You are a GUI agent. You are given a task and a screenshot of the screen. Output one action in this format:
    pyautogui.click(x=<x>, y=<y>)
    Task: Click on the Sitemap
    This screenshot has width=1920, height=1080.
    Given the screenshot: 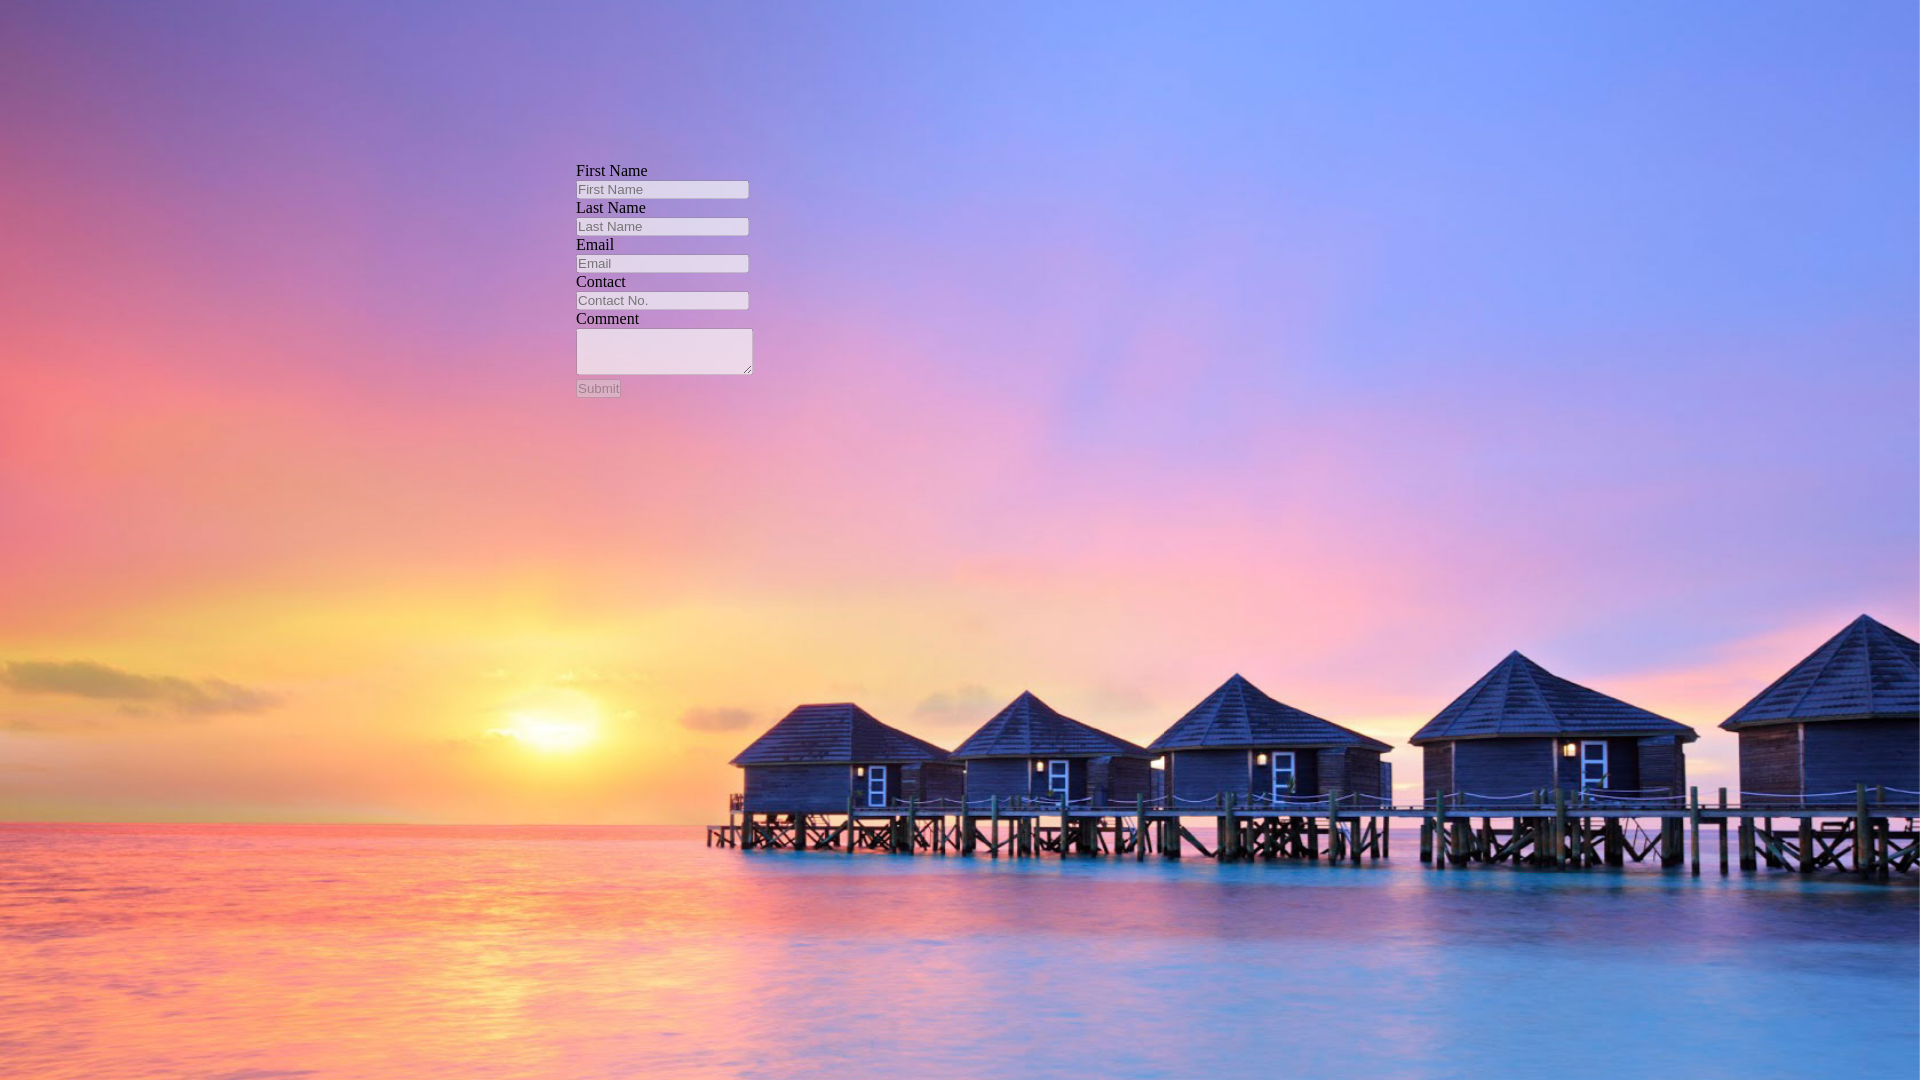 What is the action you would take?
    pyautogui.click(x=26, y=493)
    